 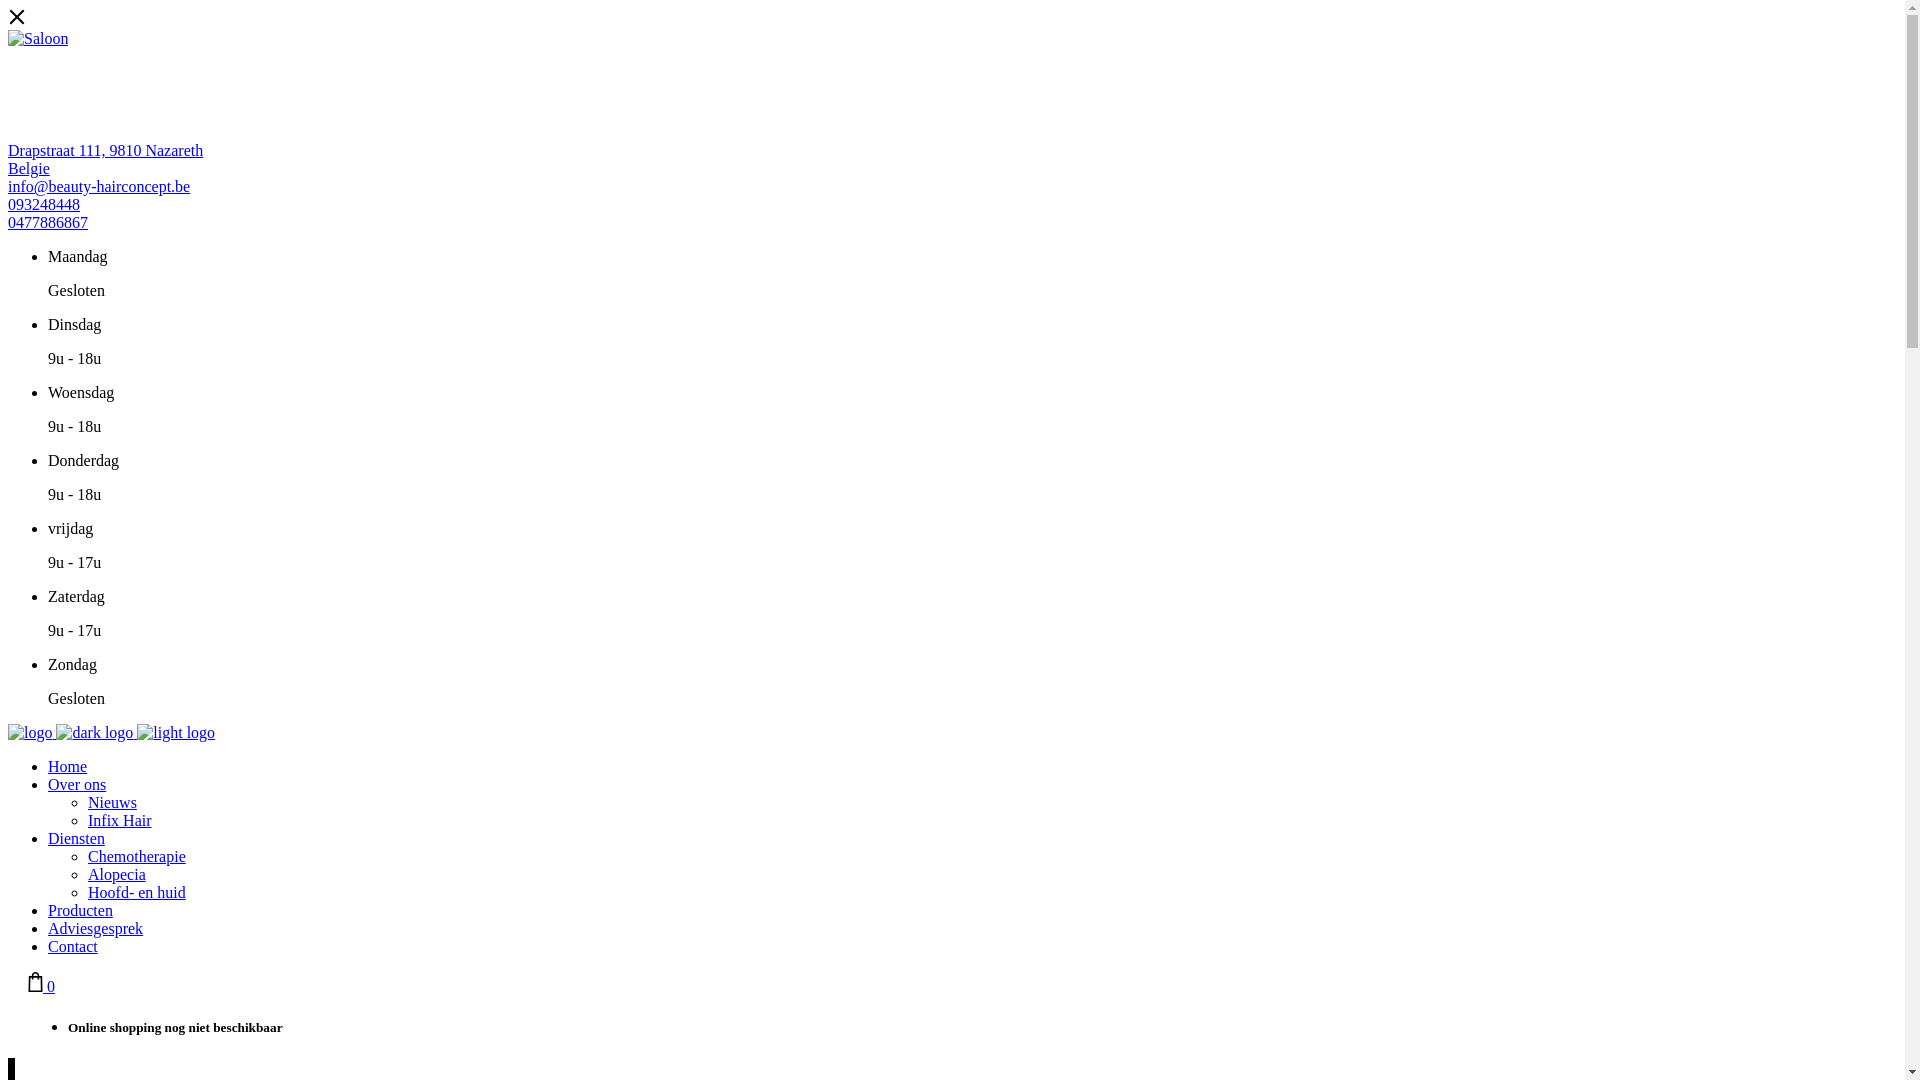 I want to click on Alopecia, so click(x=117, y=874).